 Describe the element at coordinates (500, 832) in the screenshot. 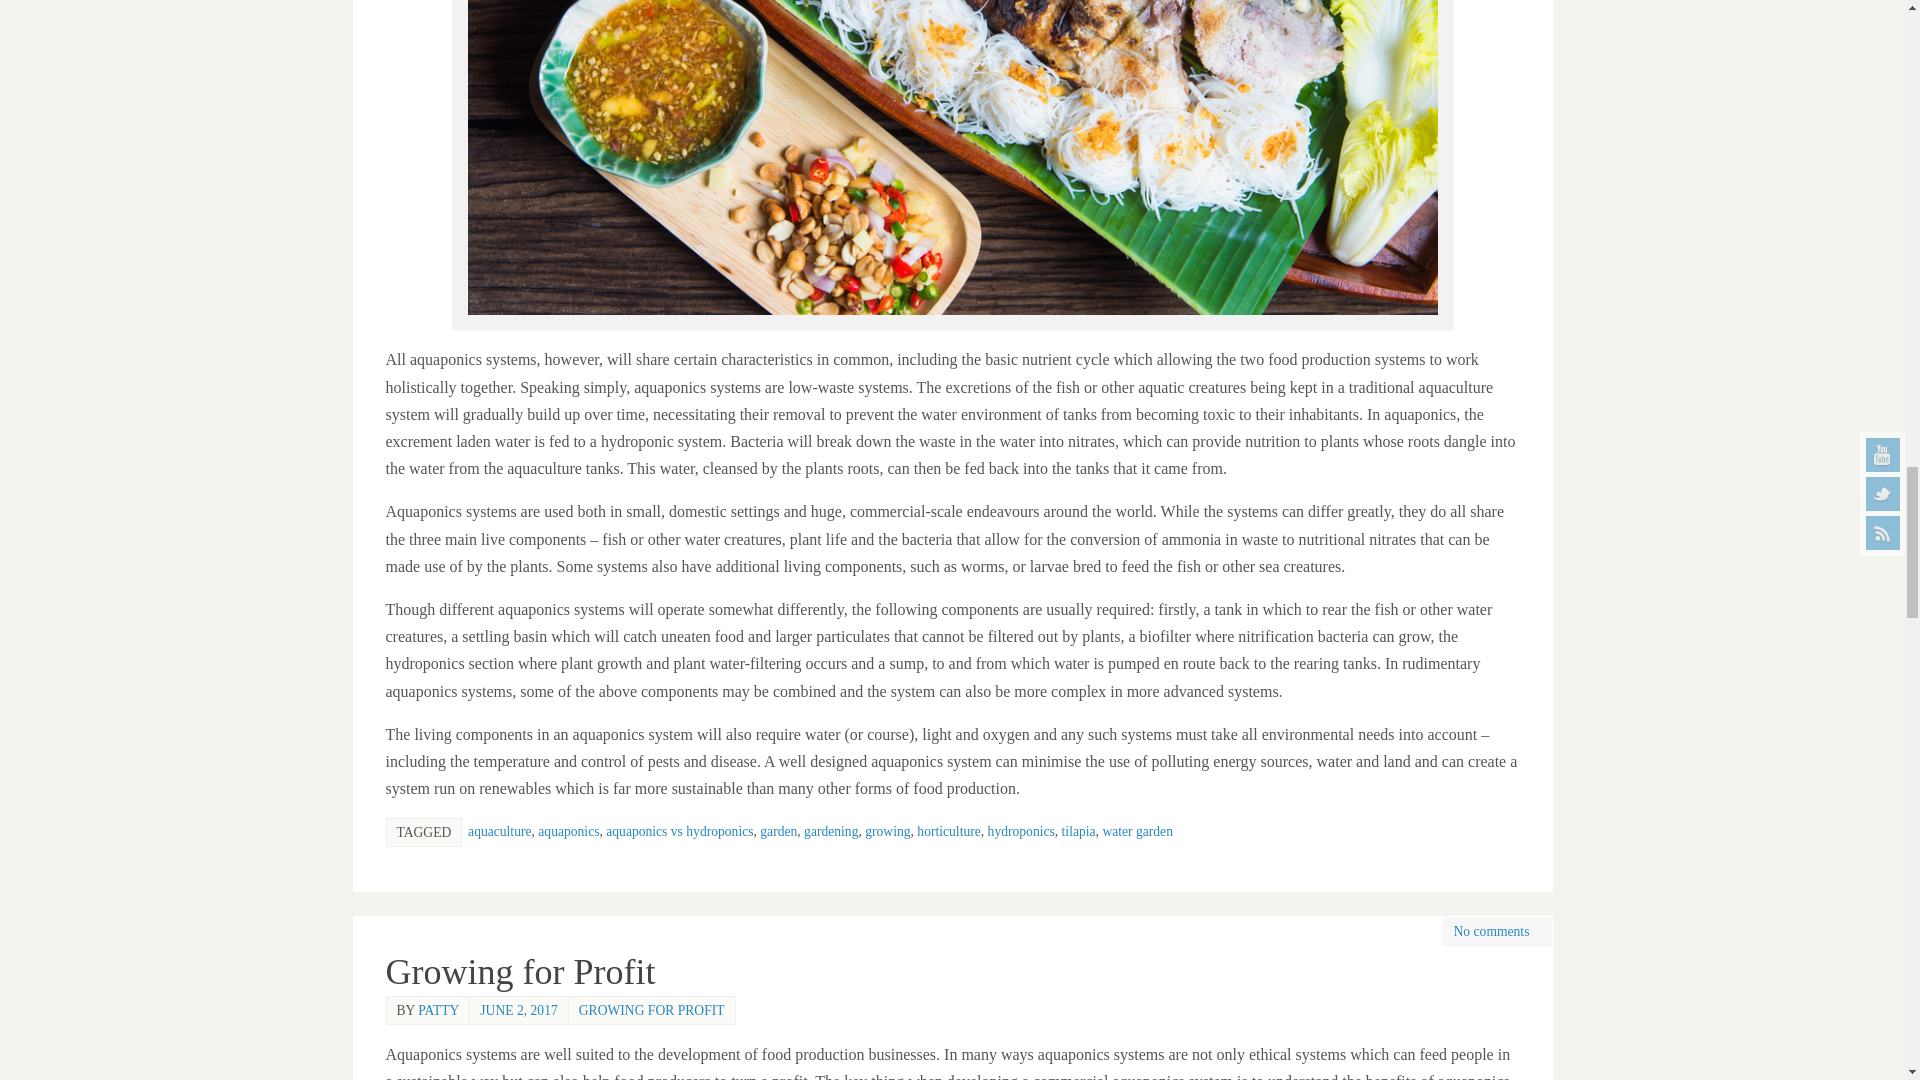

I see `aquaculture` at that location.